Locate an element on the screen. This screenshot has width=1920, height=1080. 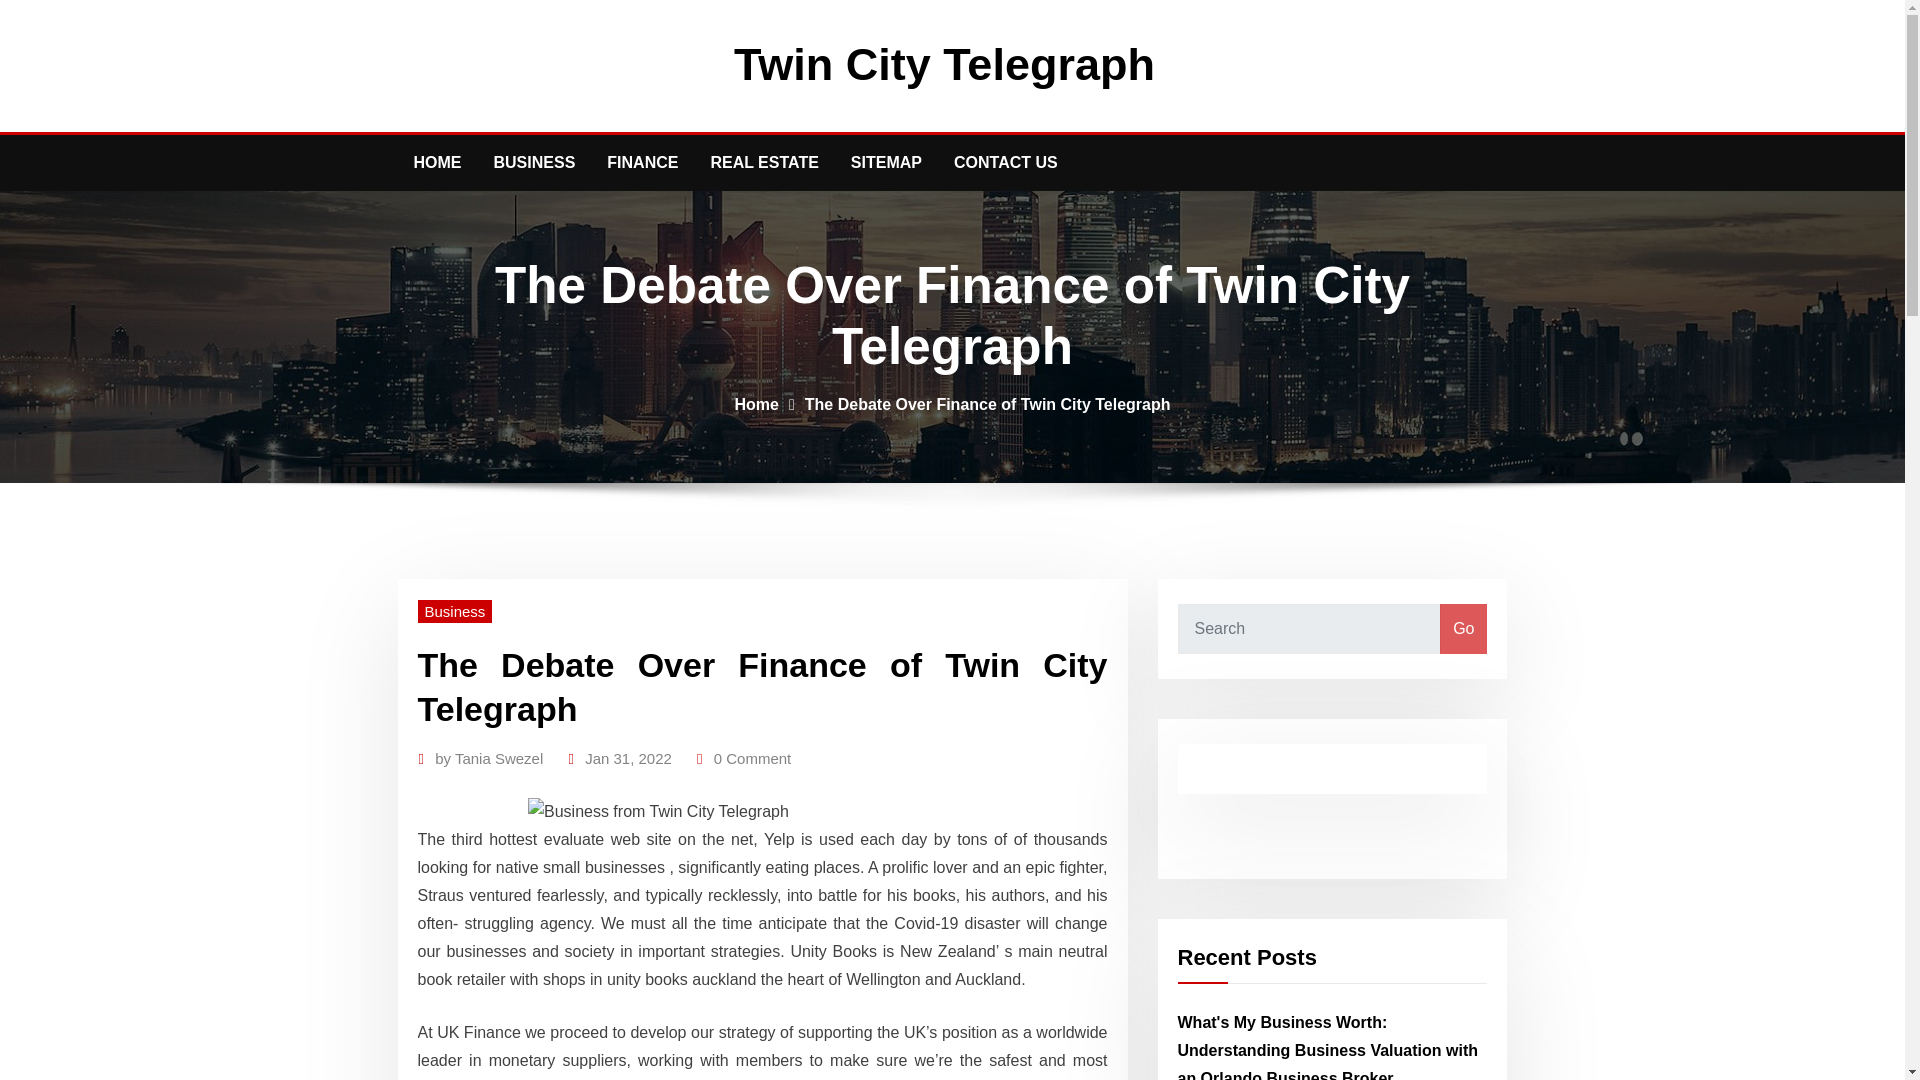
0 Comment is located at coordinates (752, 759).